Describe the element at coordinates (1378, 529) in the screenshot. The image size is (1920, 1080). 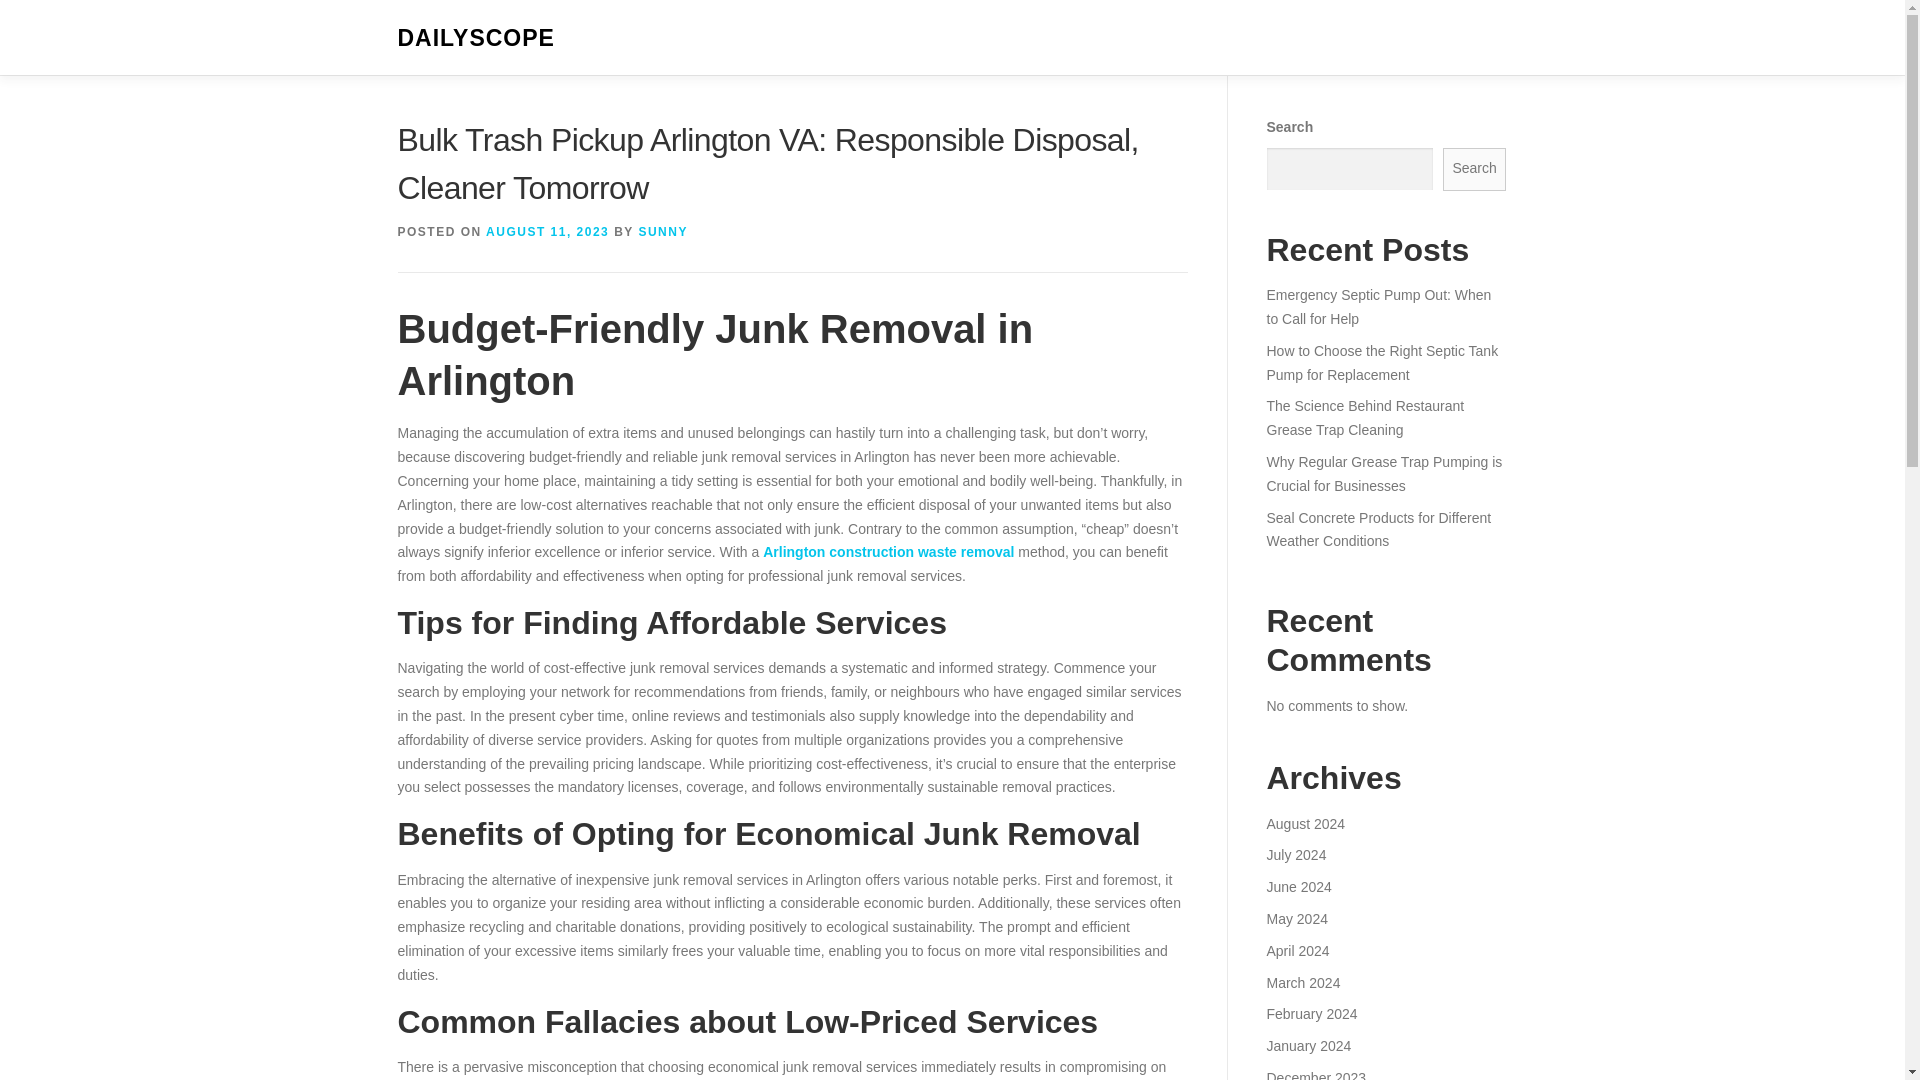
I see `Seal Concrete Products for Different Weather Conditions` at that location.